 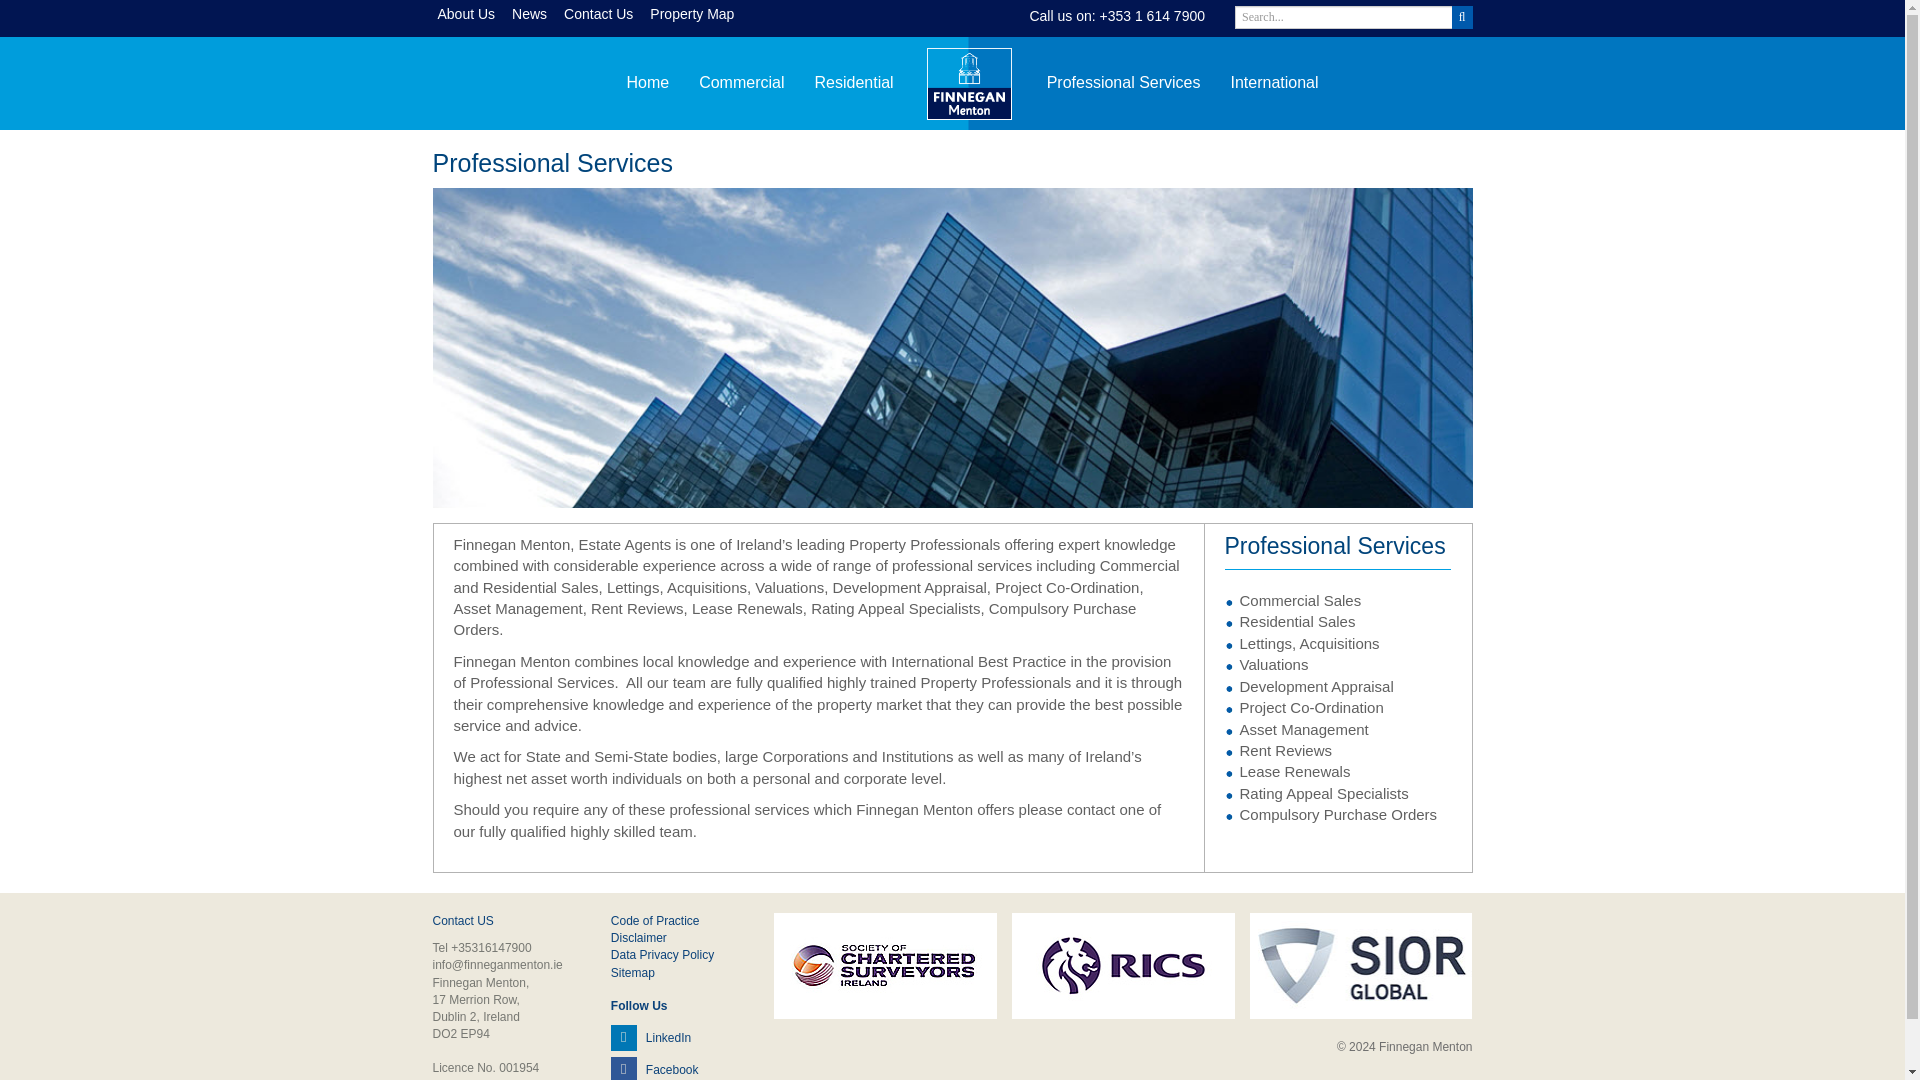 What do you see at coordinates (662, 955) in the screenshot?
I see `Data Privacy Policy` at bounding box center [662, 955].